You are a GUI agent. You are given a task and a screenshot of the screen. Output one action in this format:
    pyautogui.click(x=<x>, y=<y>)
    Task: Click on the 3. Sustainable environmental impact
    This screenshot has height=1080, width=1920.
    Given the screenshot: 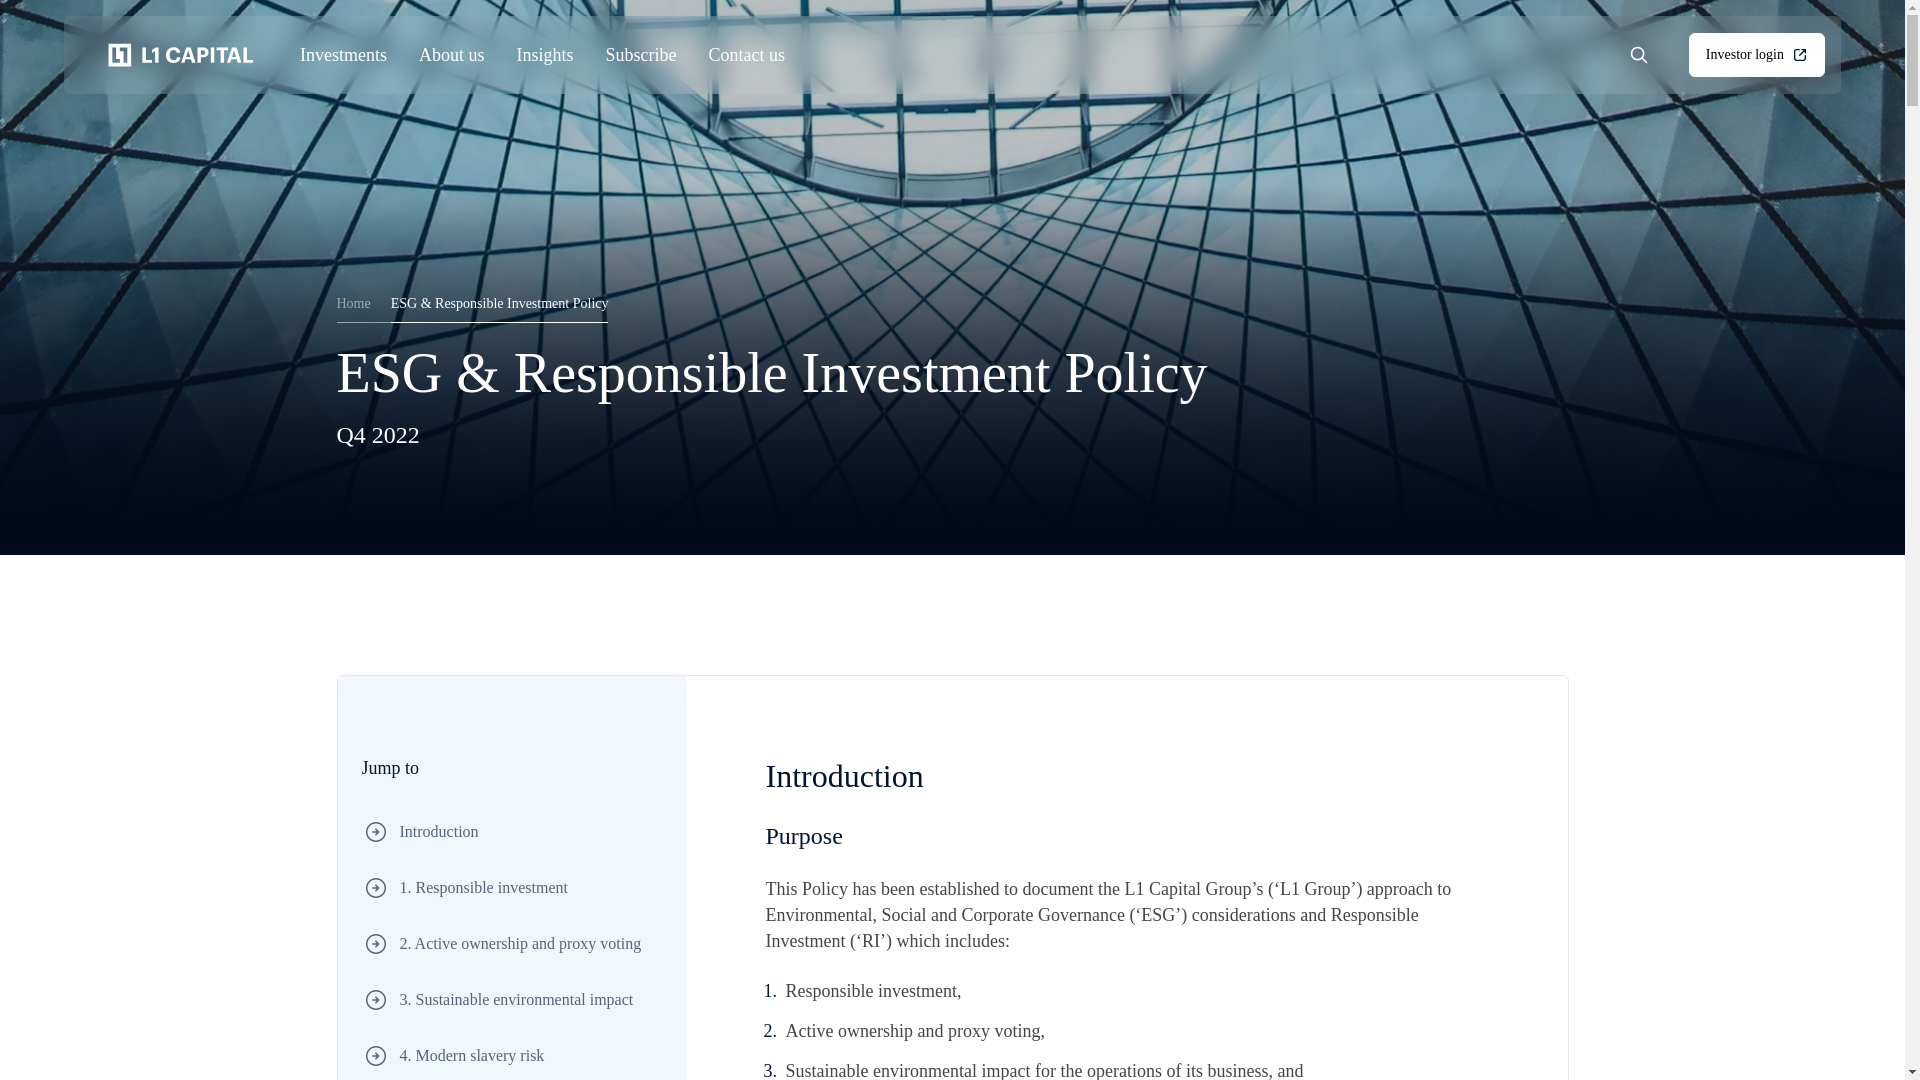 What is the action you would take?
    pyautogui.click(x=181, y=54)
    